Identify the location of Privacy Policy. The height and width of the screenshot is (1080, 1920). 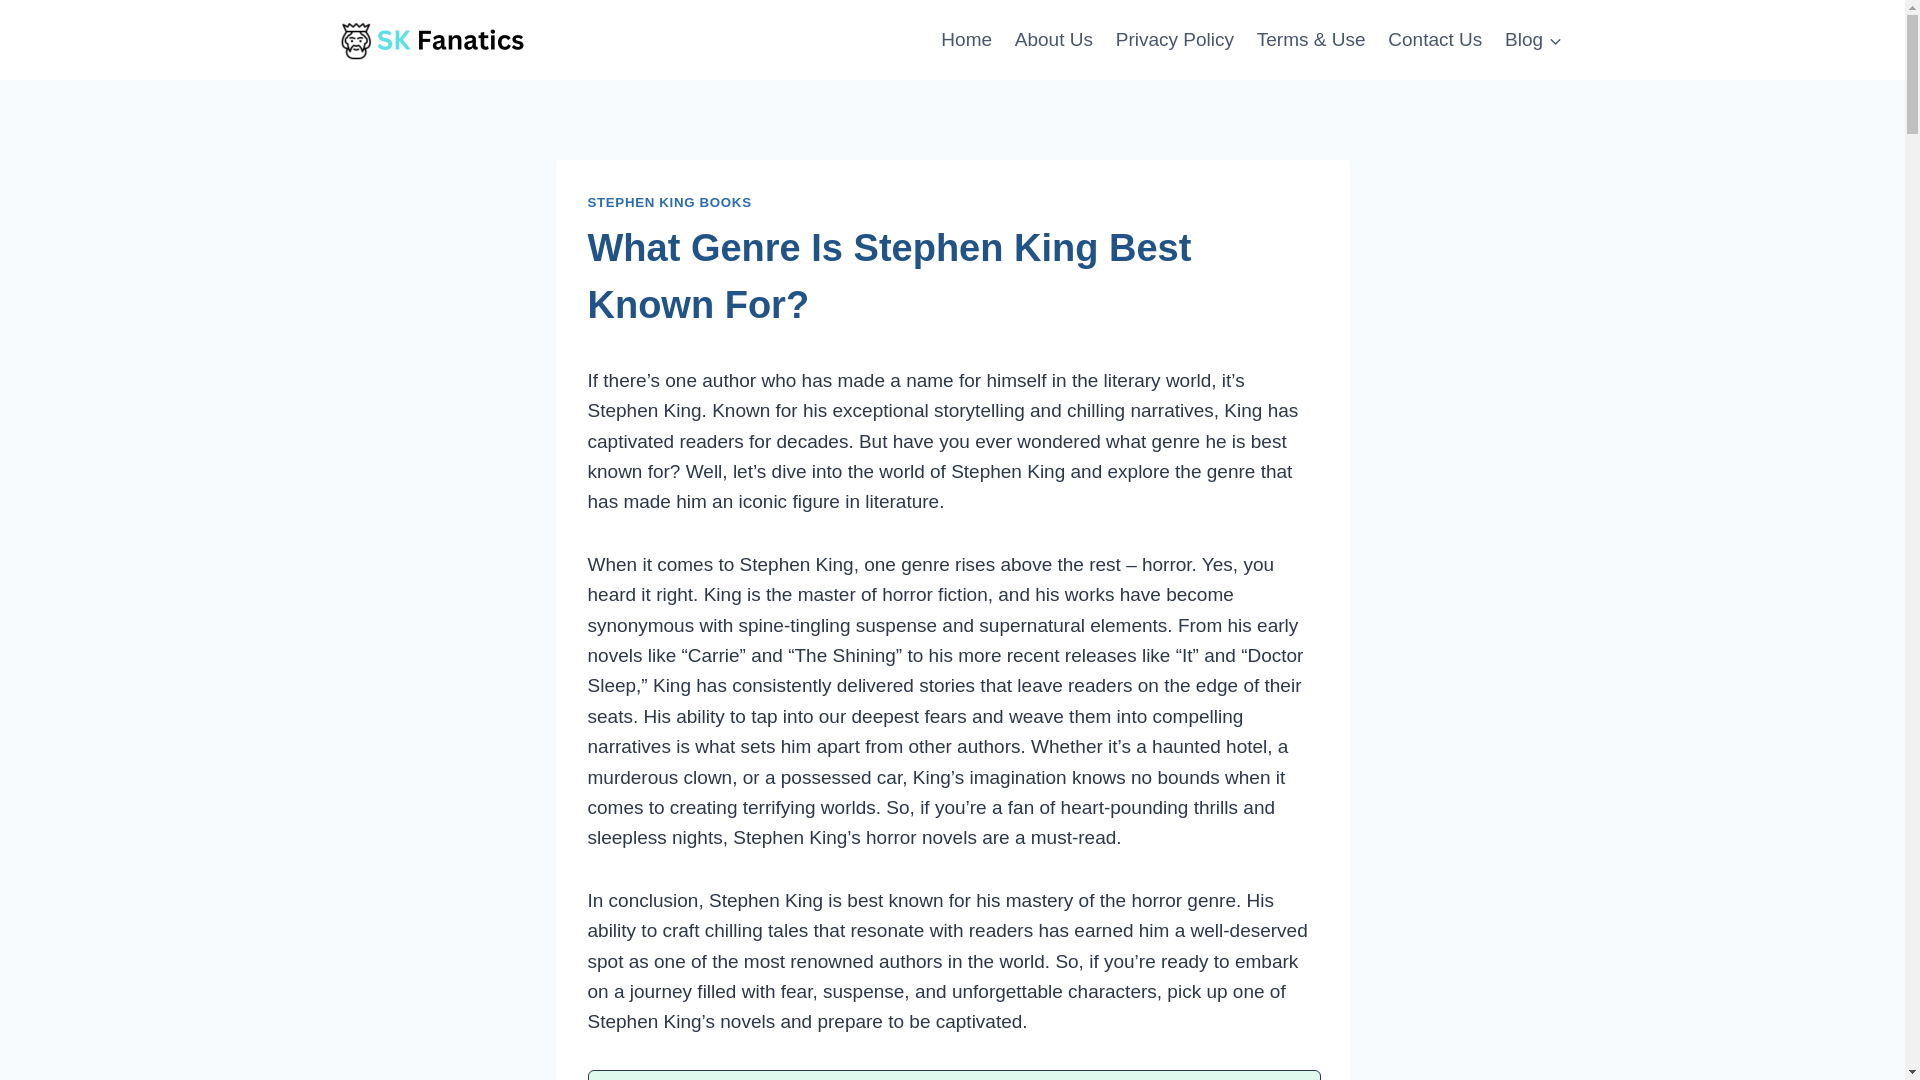
(1174, 38).